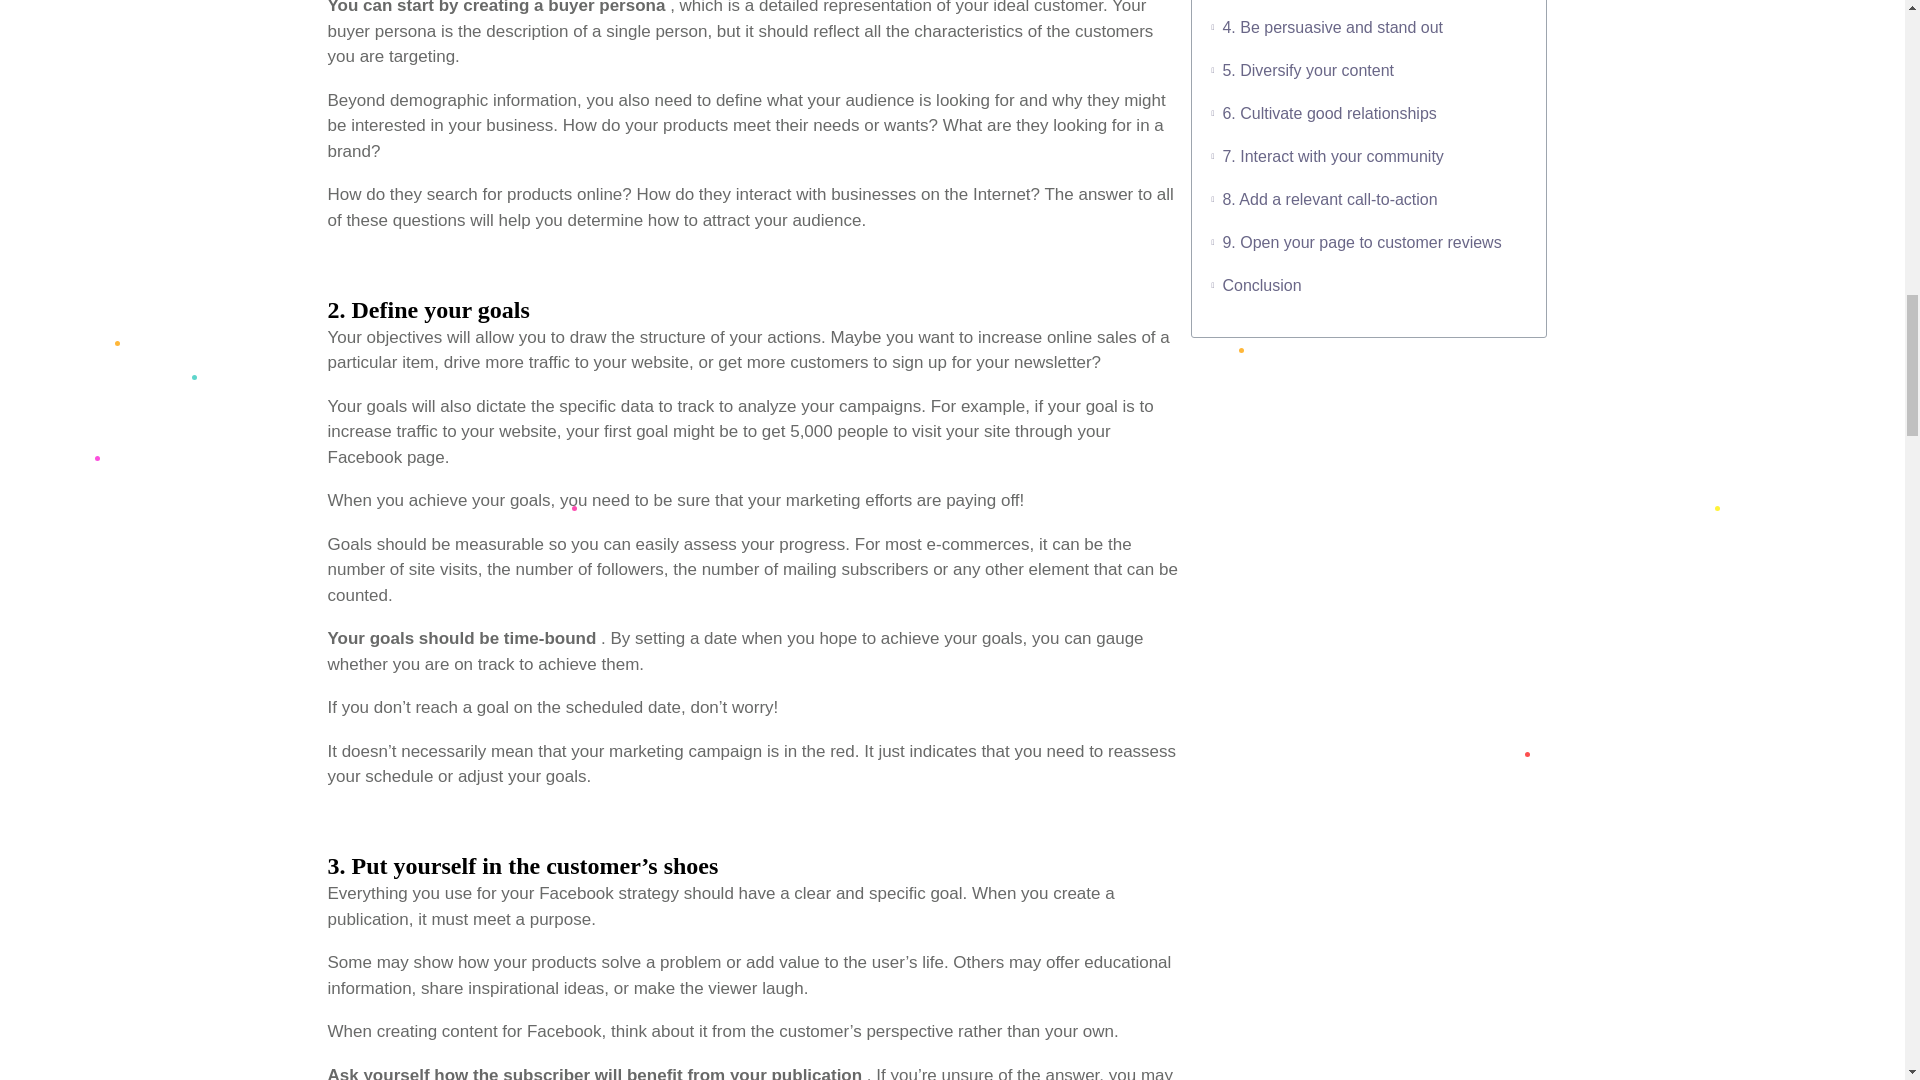  I want to click on Conclusion, so click(1261, 286).